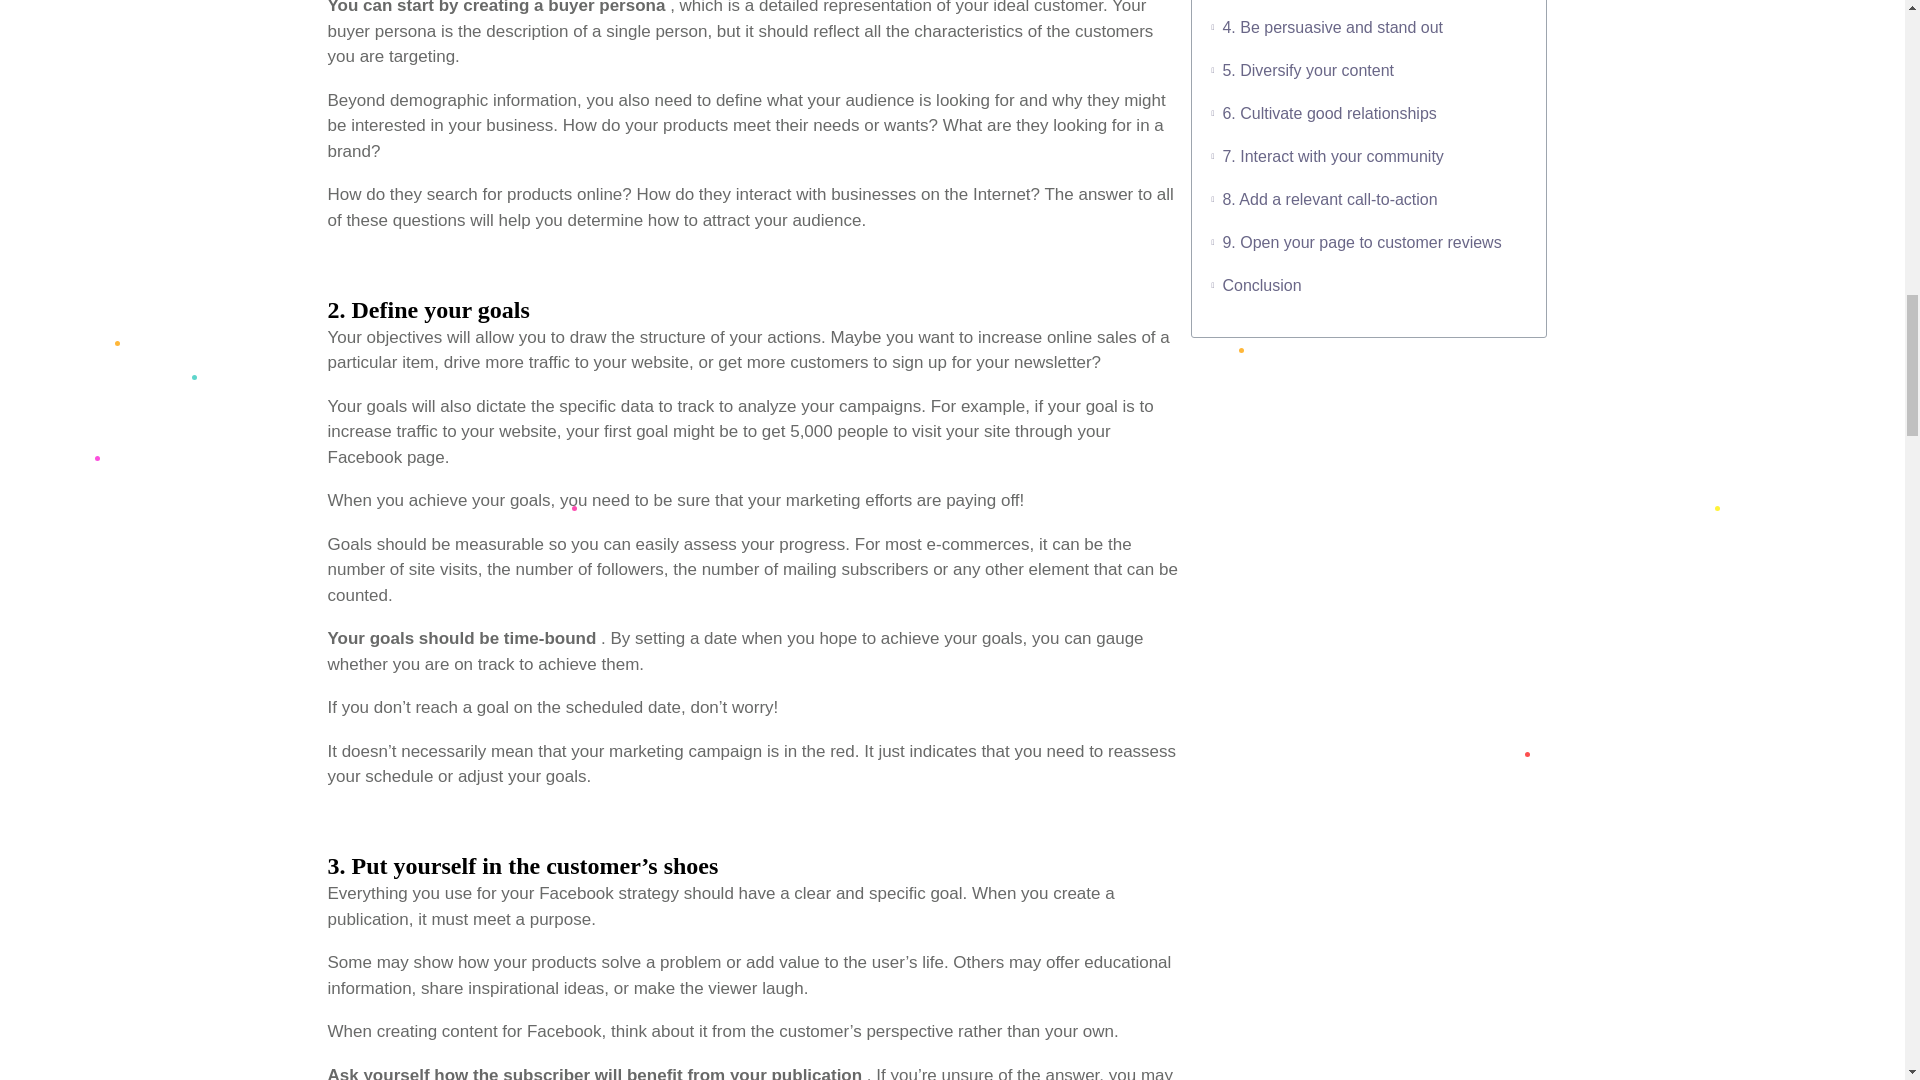  I want to click on Conclusion, so click(1261, 286).